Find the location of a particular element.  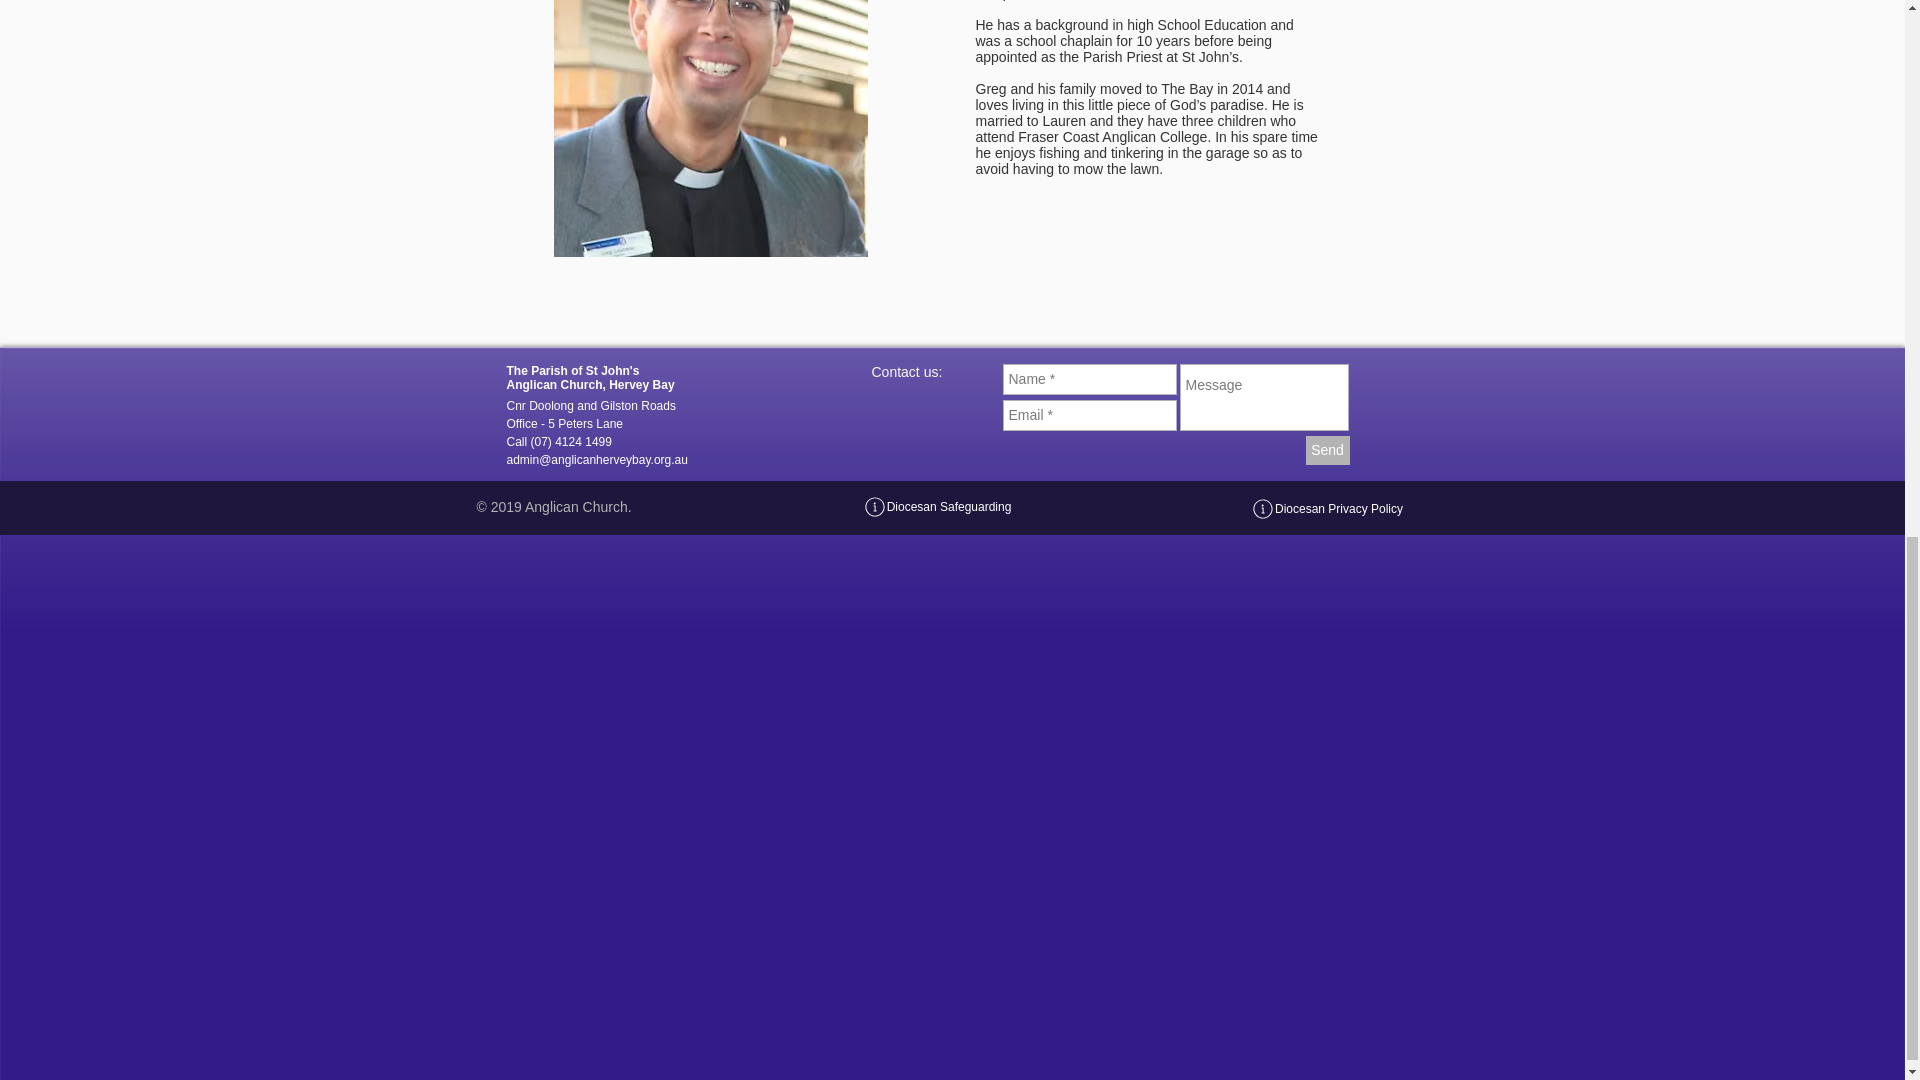

Diocesan Safeguarding is located at coordinates (937, 507).